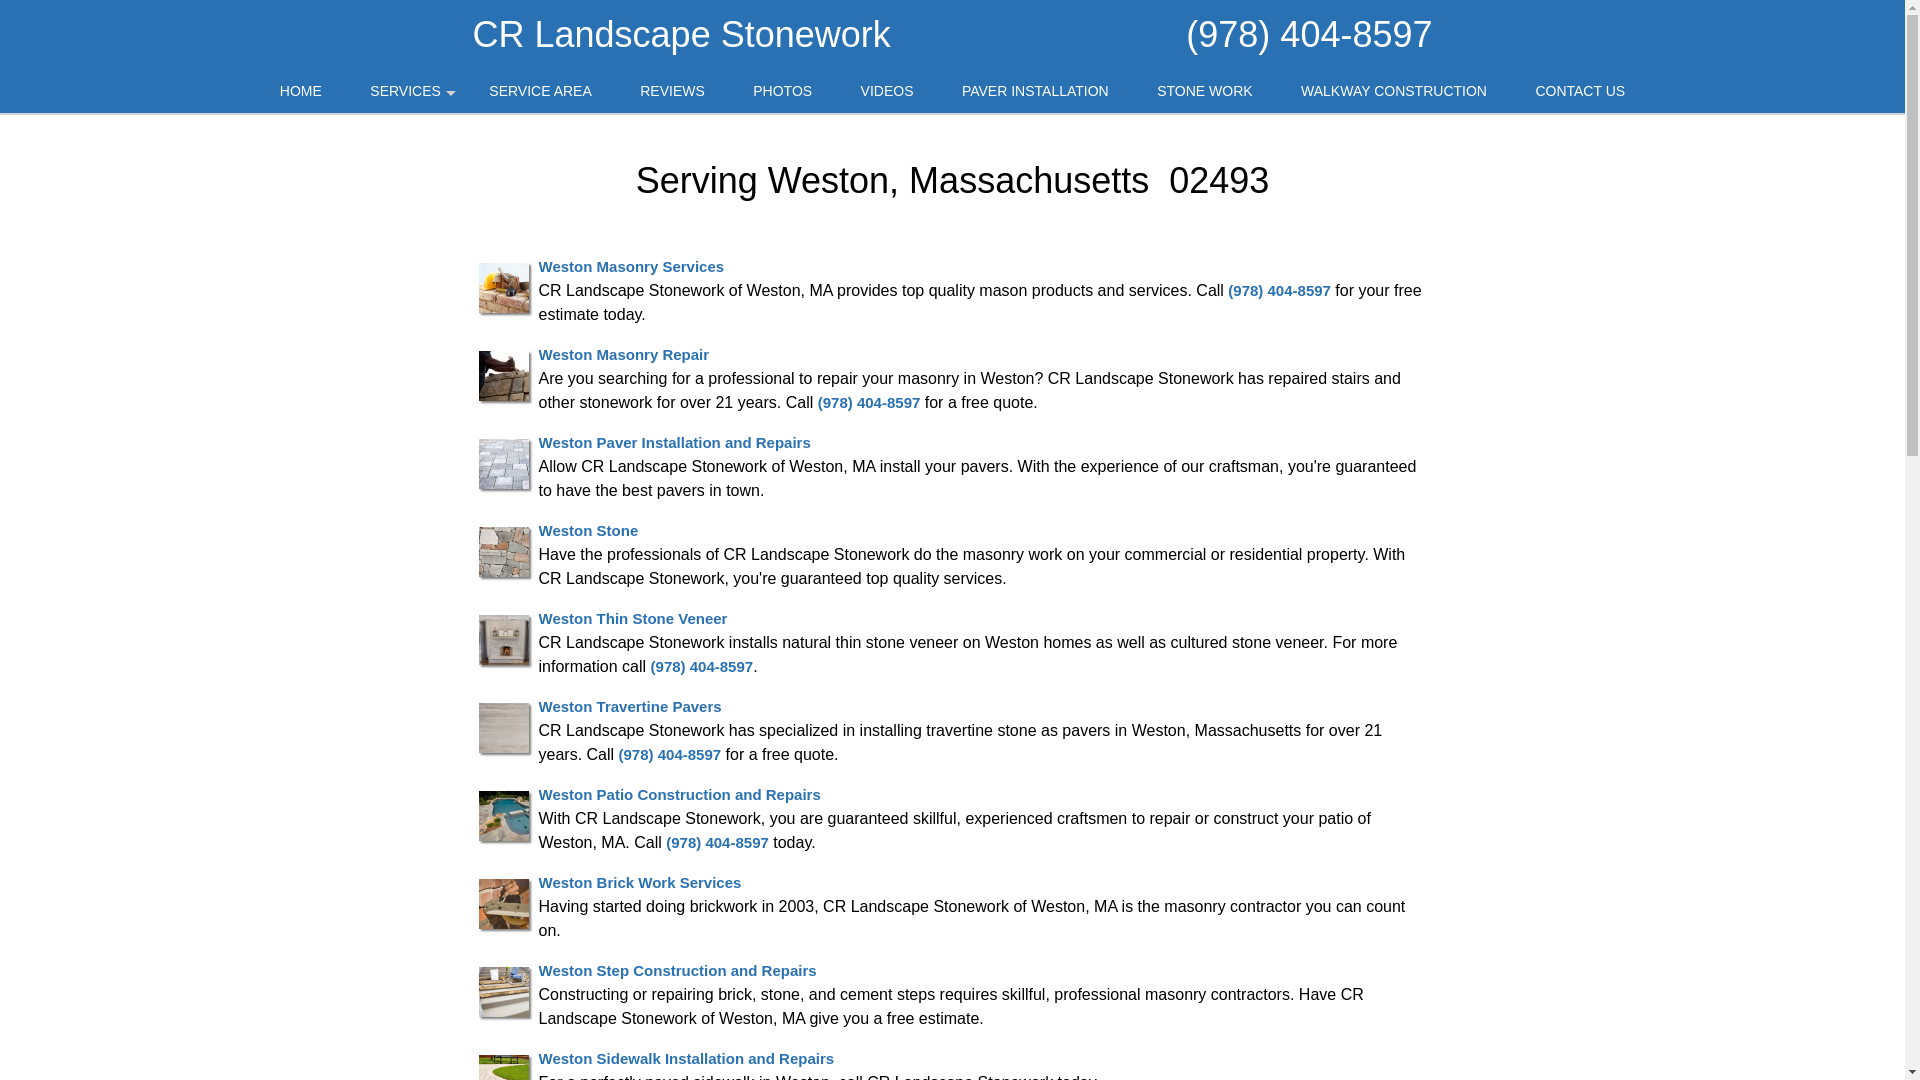  What do you see at coordinates (676, 970) in the screenshot?
I see `Weston Step Construction and Repairs` at bounding box center [676, 970].